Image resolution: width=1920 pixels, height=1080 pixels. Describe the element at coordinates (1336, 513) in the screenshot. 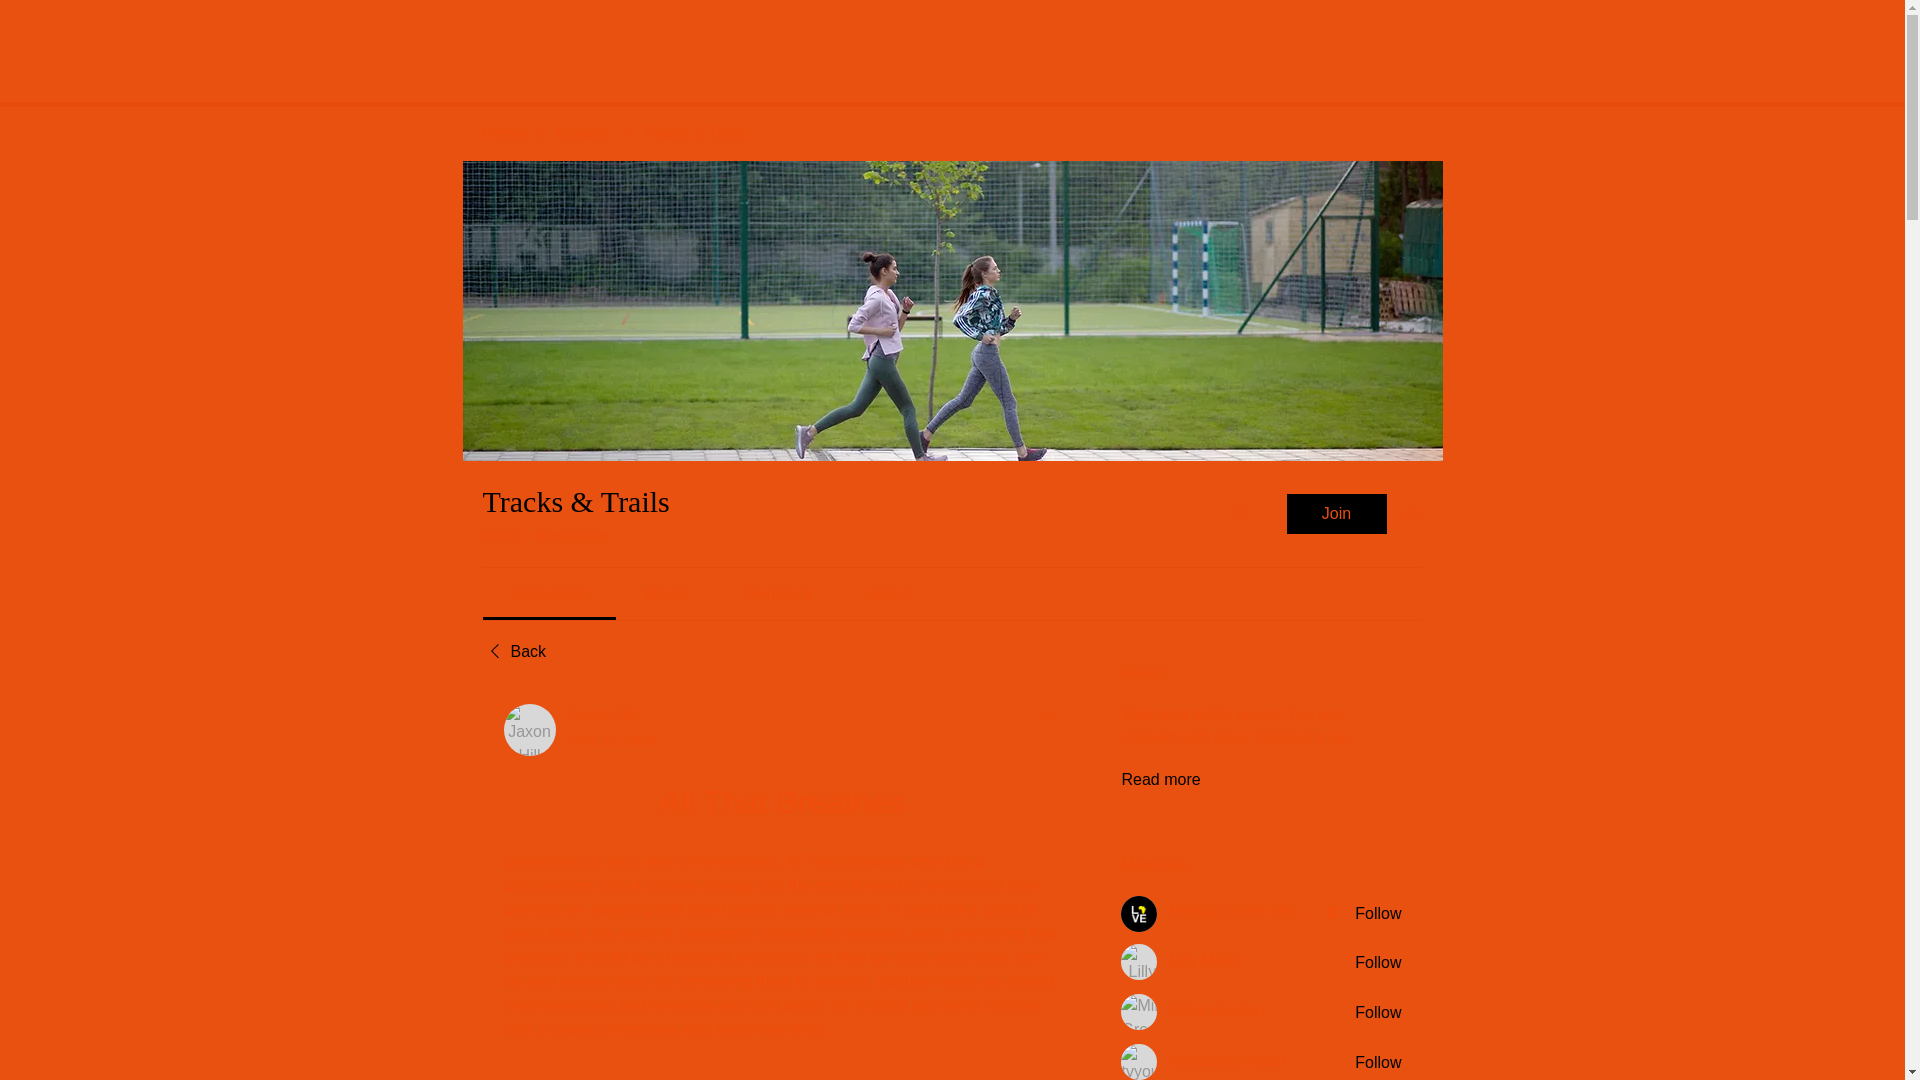

I see `Join` at that location.